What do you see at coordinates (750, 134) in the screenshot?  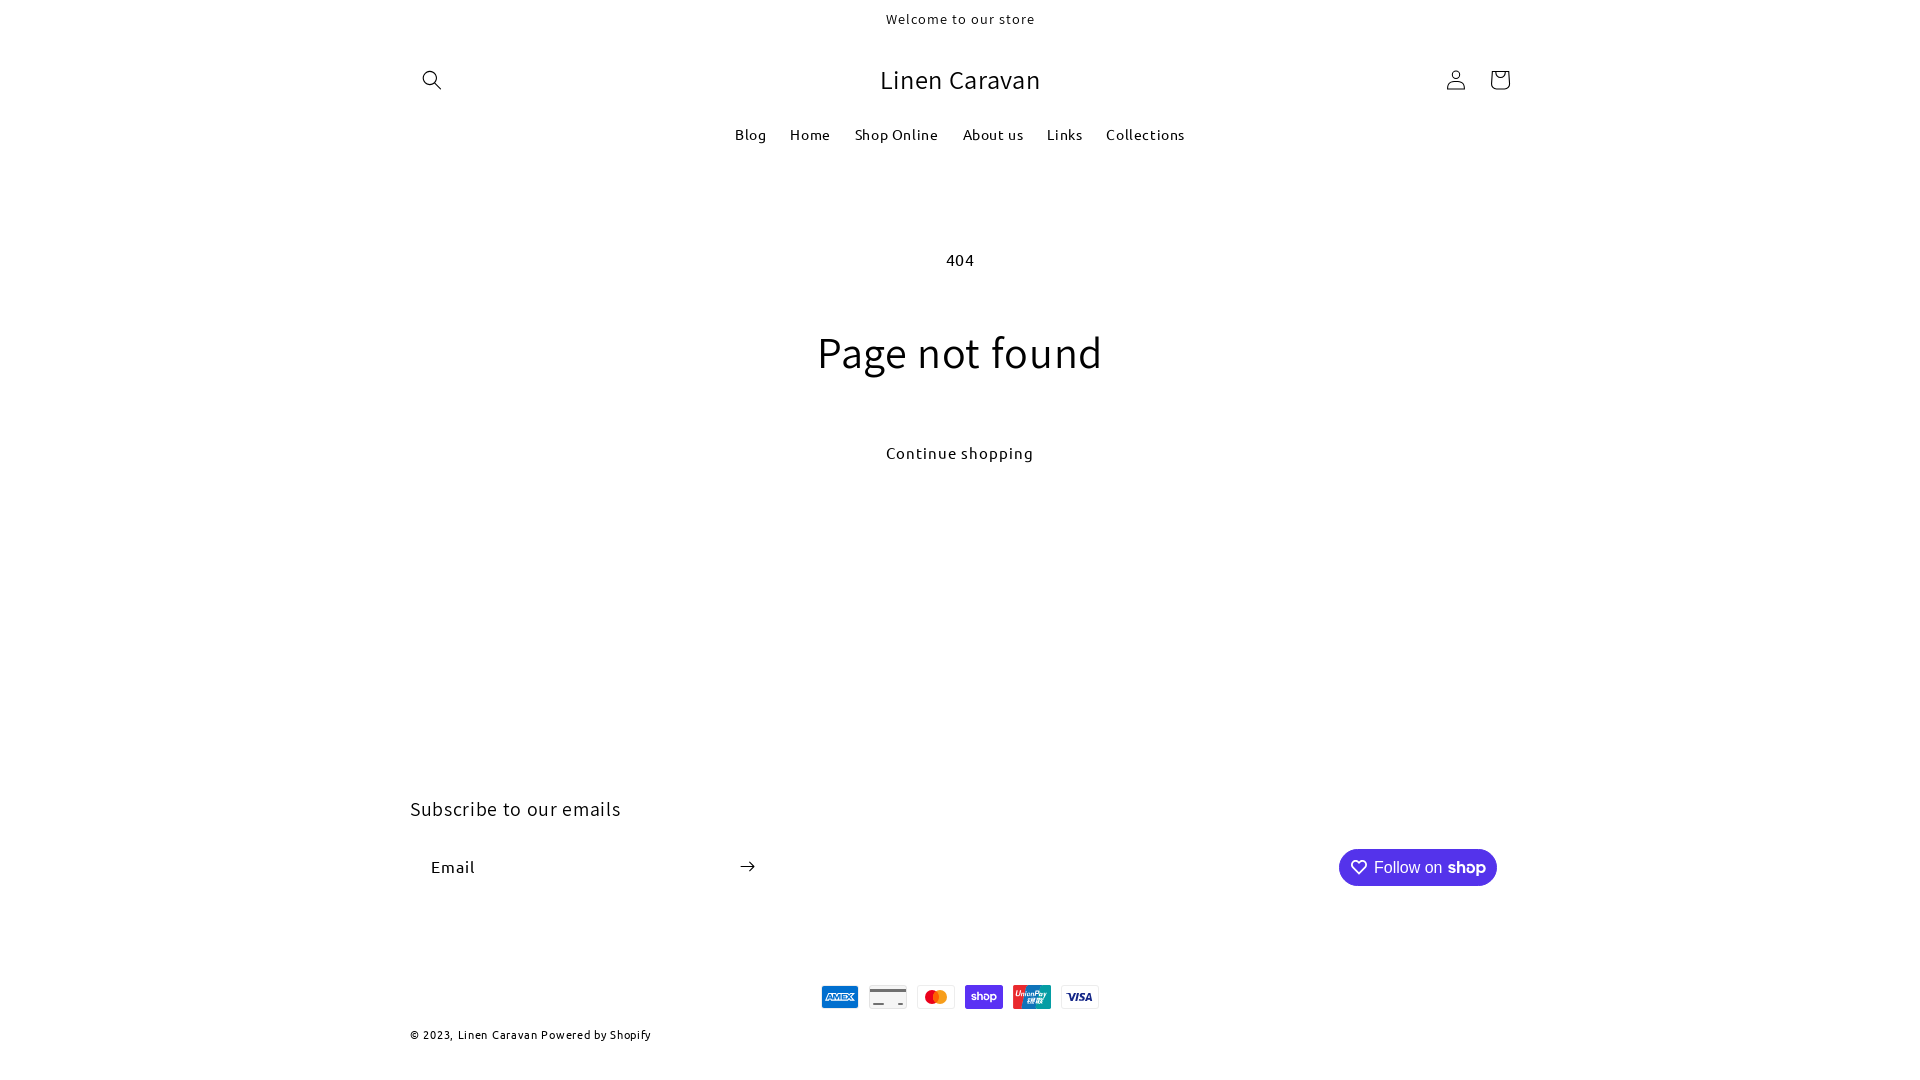 I see `Blog` at bounding box center [750, 134].